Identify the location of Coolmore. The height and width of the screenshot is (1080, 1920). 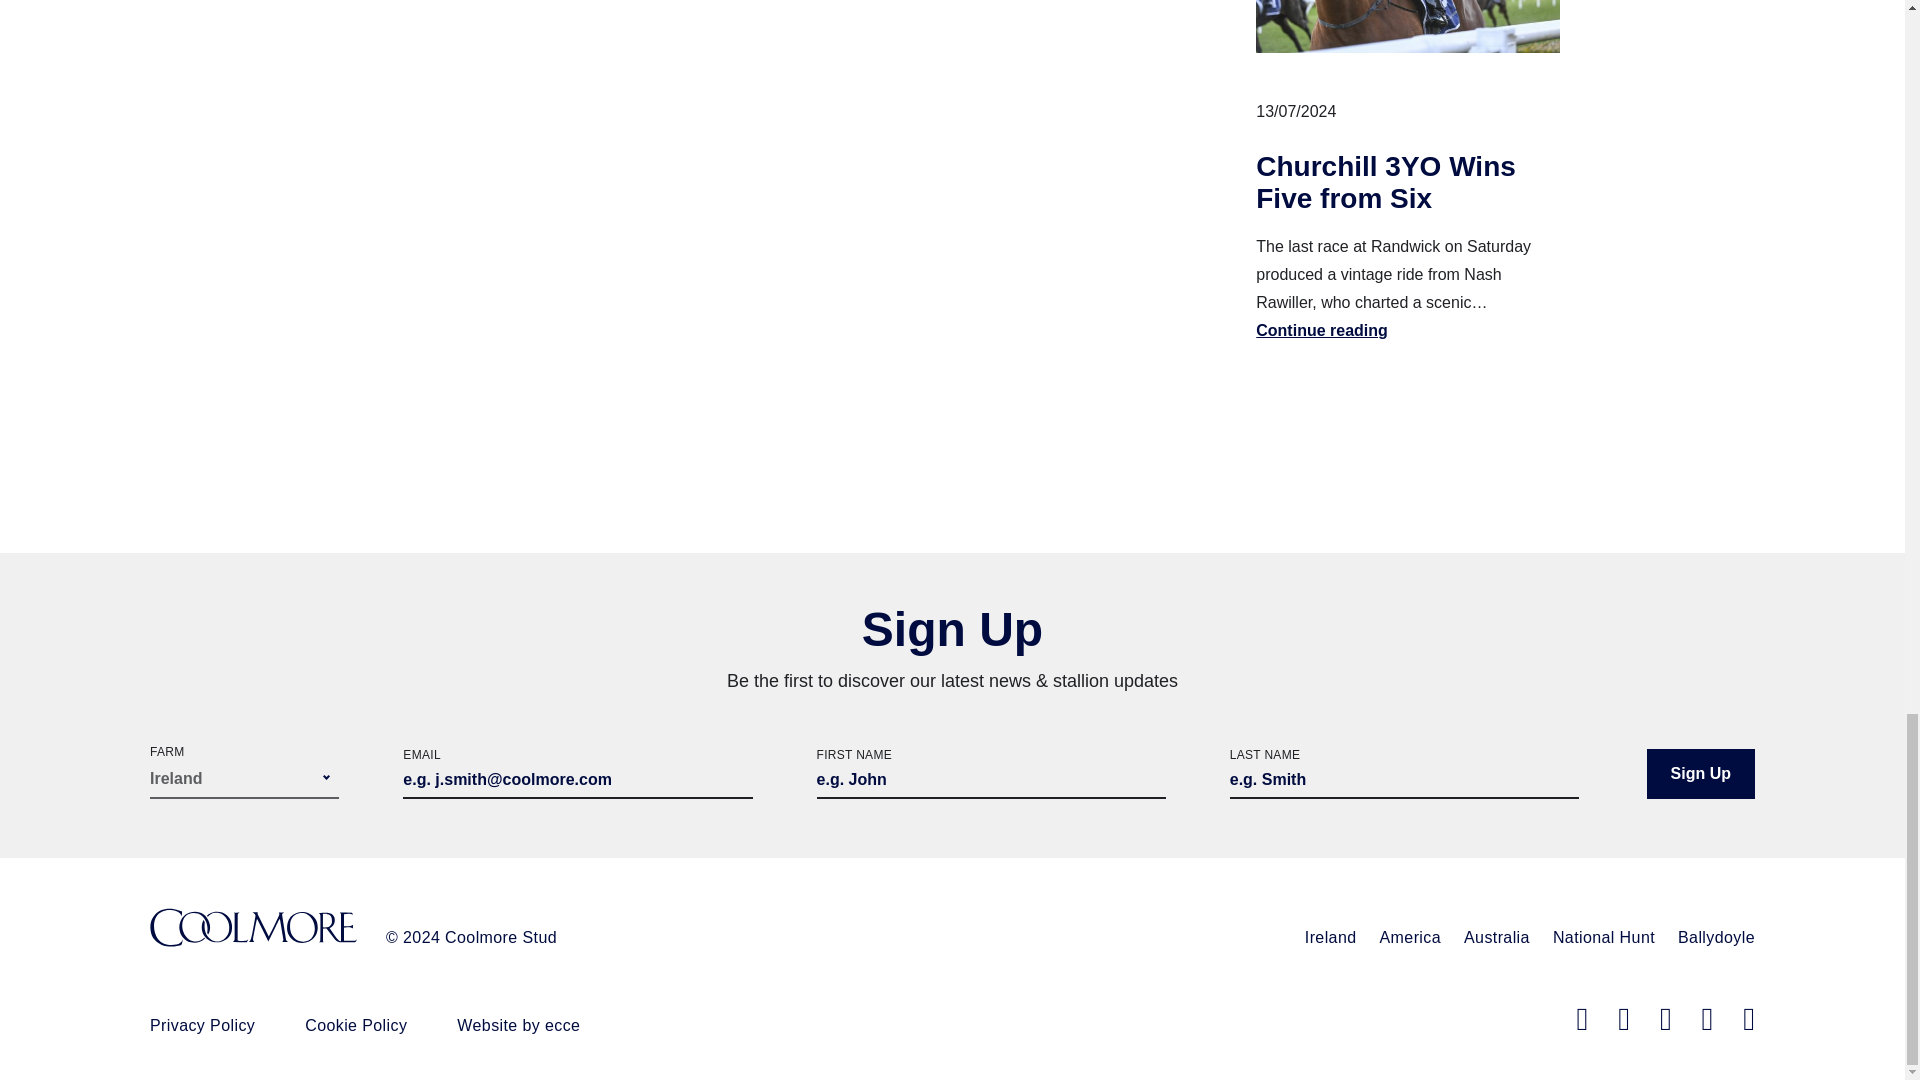
(253, 930).